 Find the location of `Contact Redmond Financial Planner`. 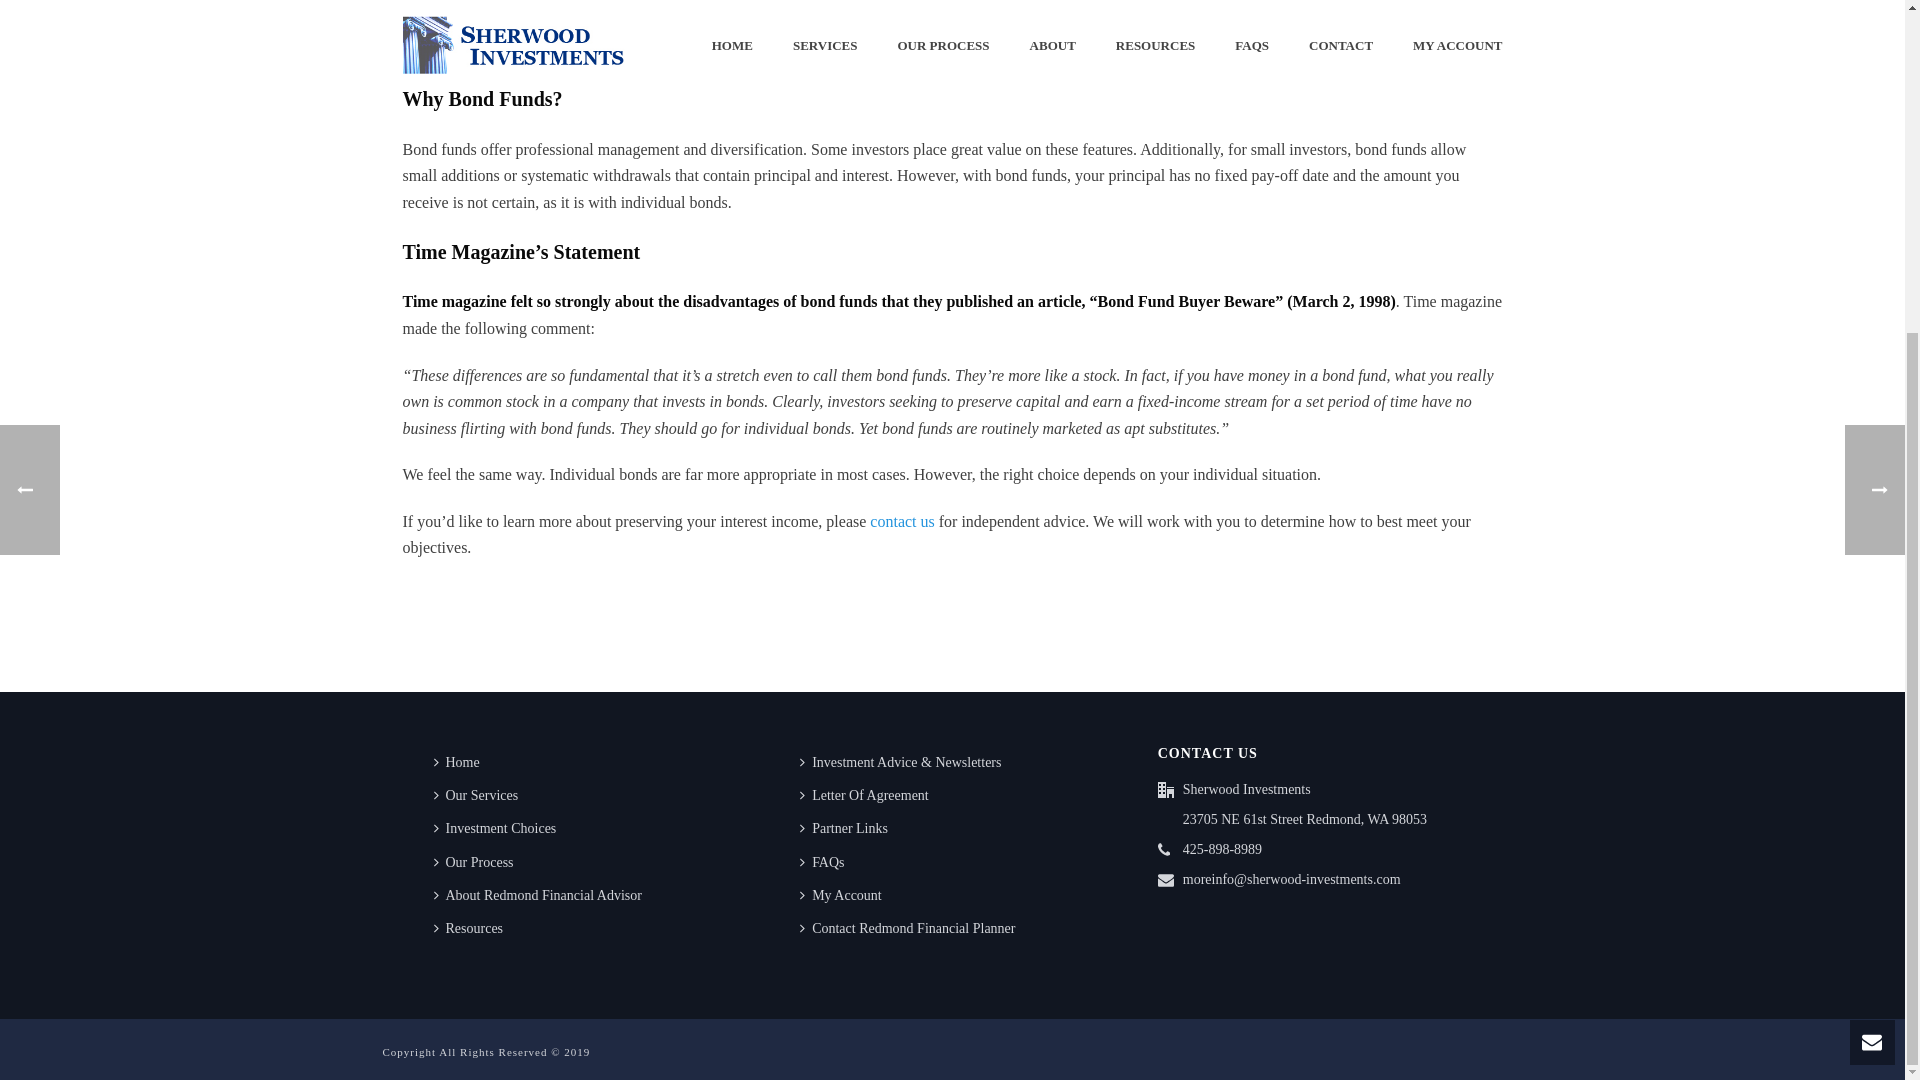

Contact Redmond Financial Planner is located at coordinates (912, 928).